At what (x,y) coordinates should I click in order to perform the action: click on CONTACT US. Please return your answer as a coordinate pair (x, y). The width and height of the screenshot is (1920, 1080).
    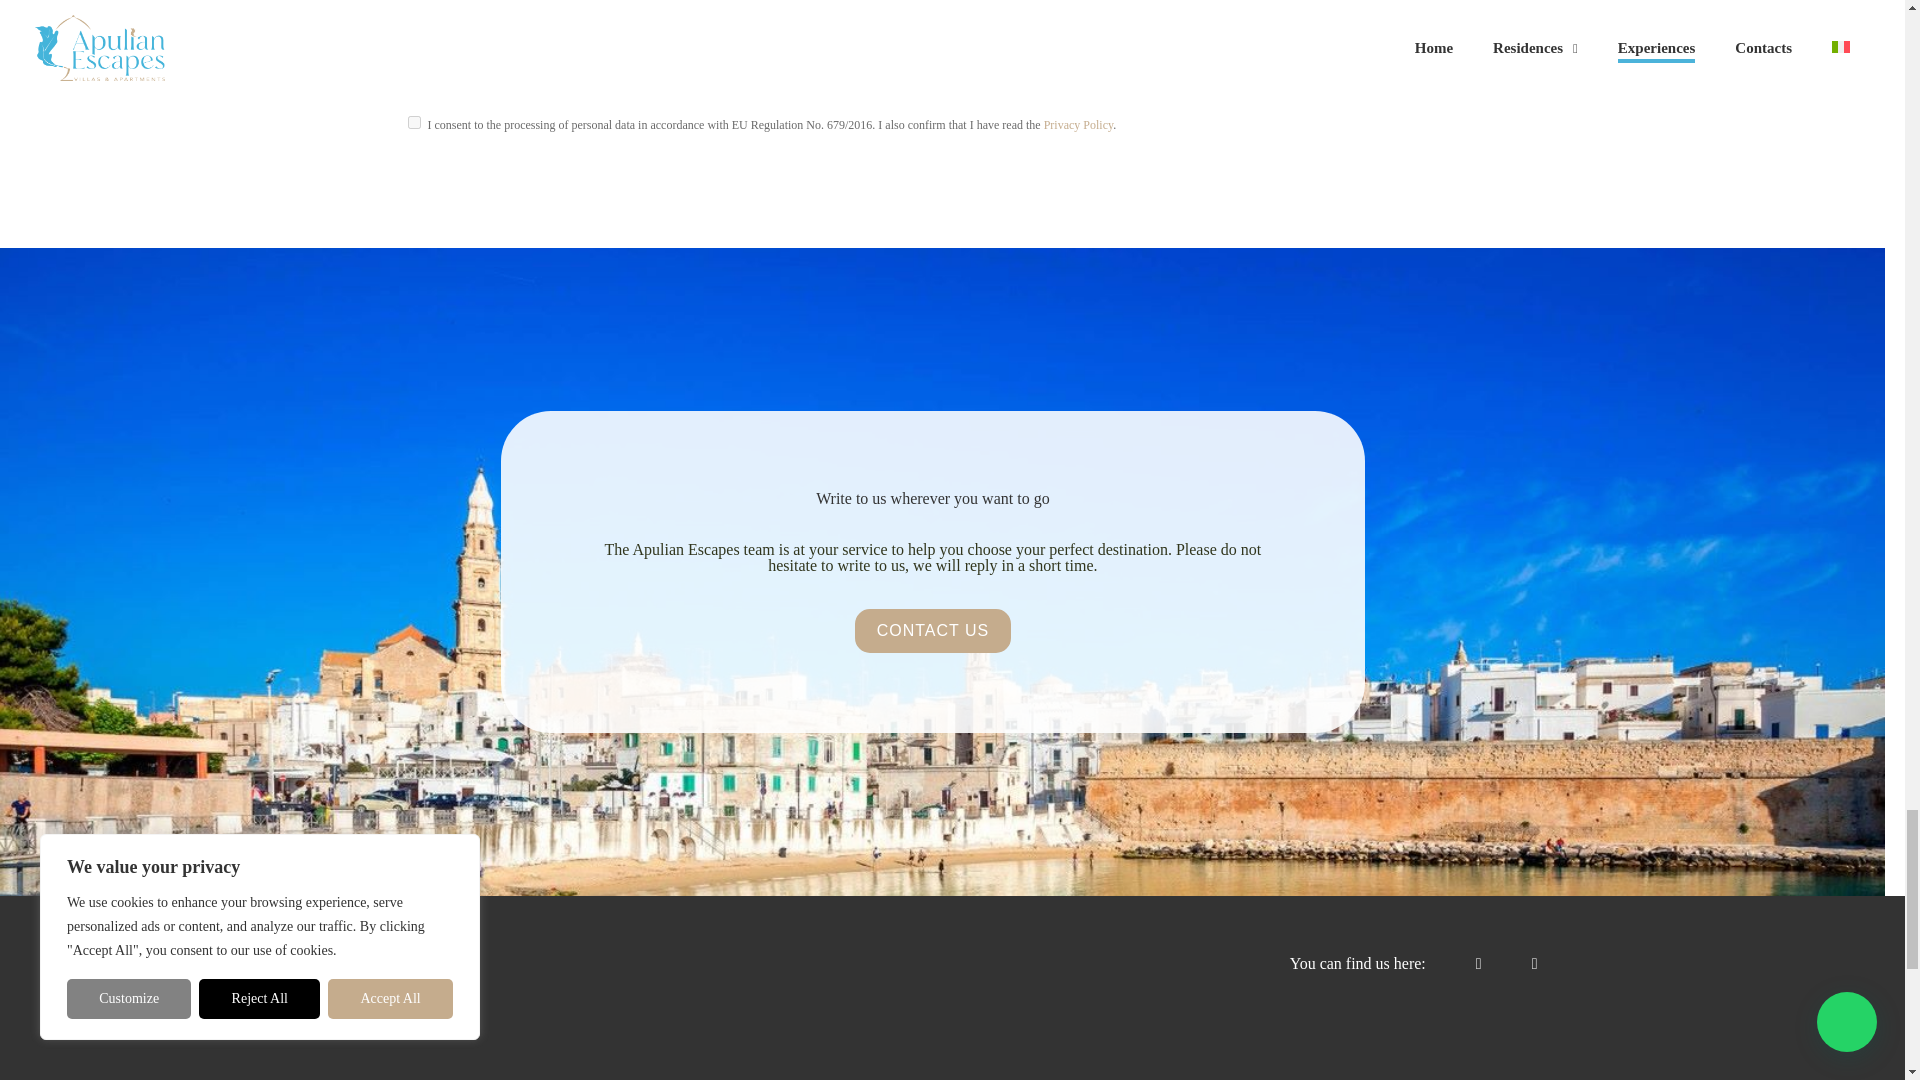
    Looking at the image, I should click on (932, 631).